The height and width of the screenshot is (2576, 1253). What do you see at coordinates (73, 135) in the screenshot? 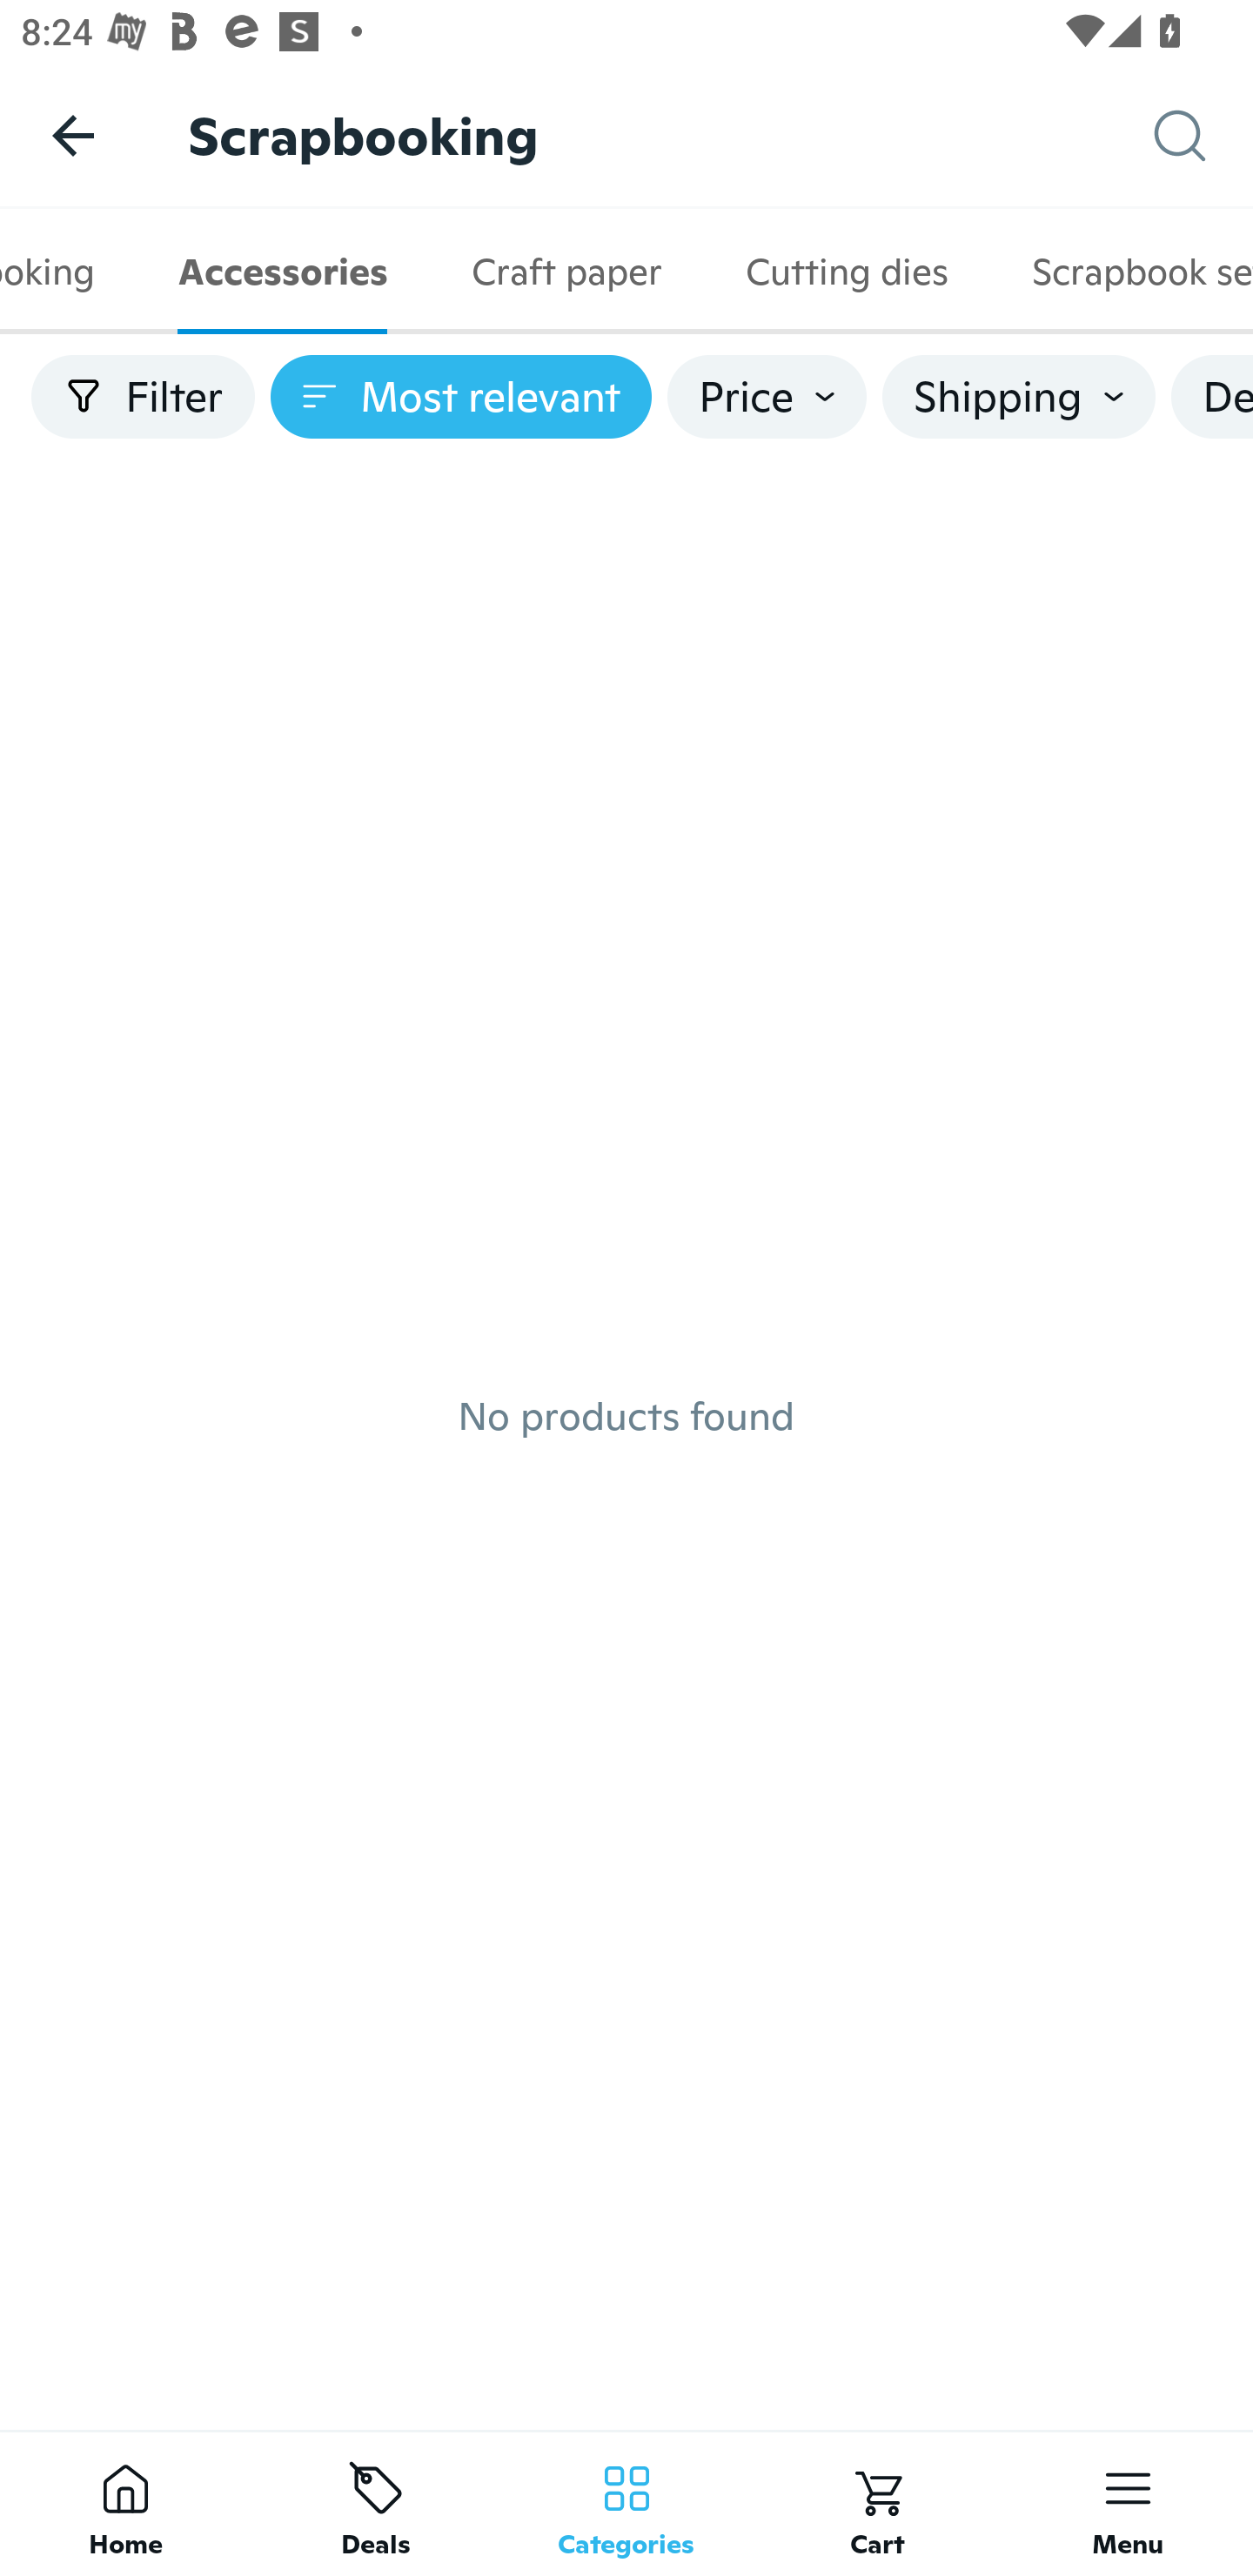
I see `Navigate up` at bounding box center [73, 135].